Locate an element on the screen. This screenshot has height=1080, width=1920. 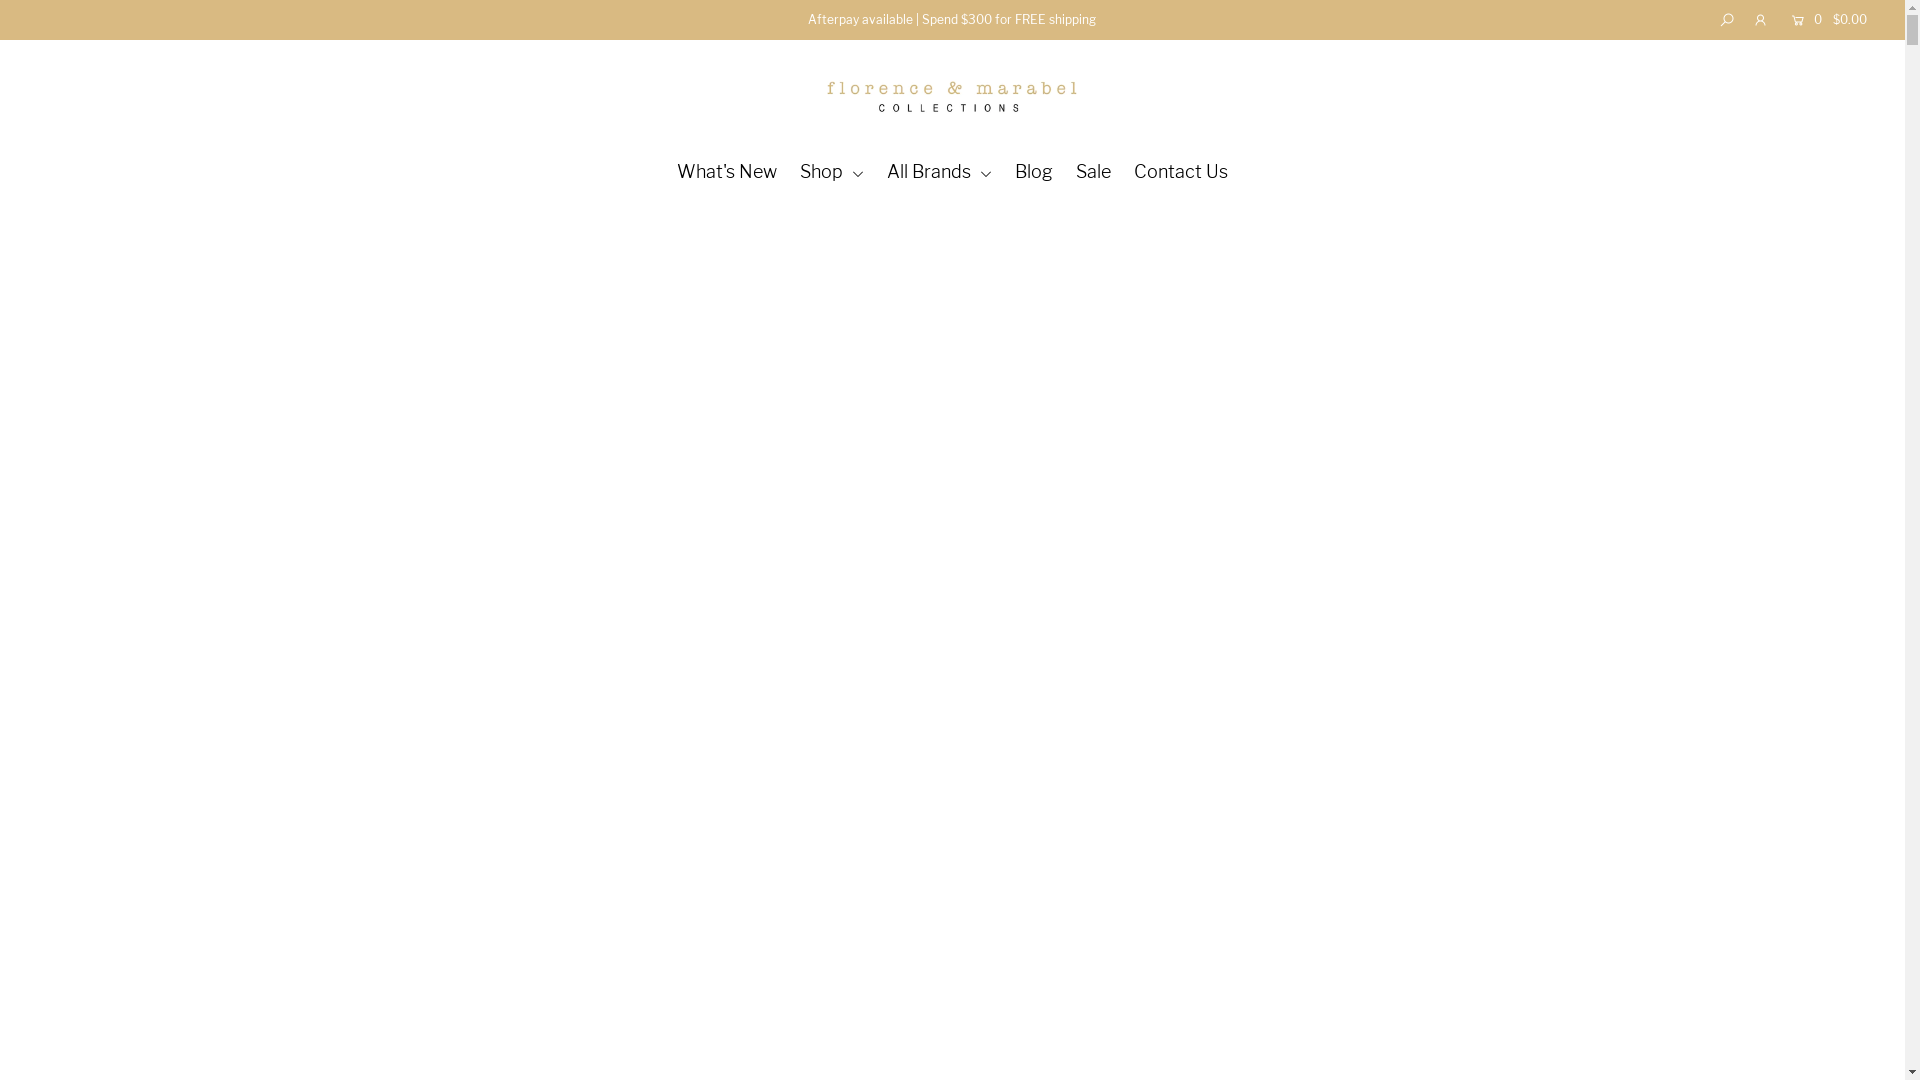
Sale is located at coordinates (1094, 172).